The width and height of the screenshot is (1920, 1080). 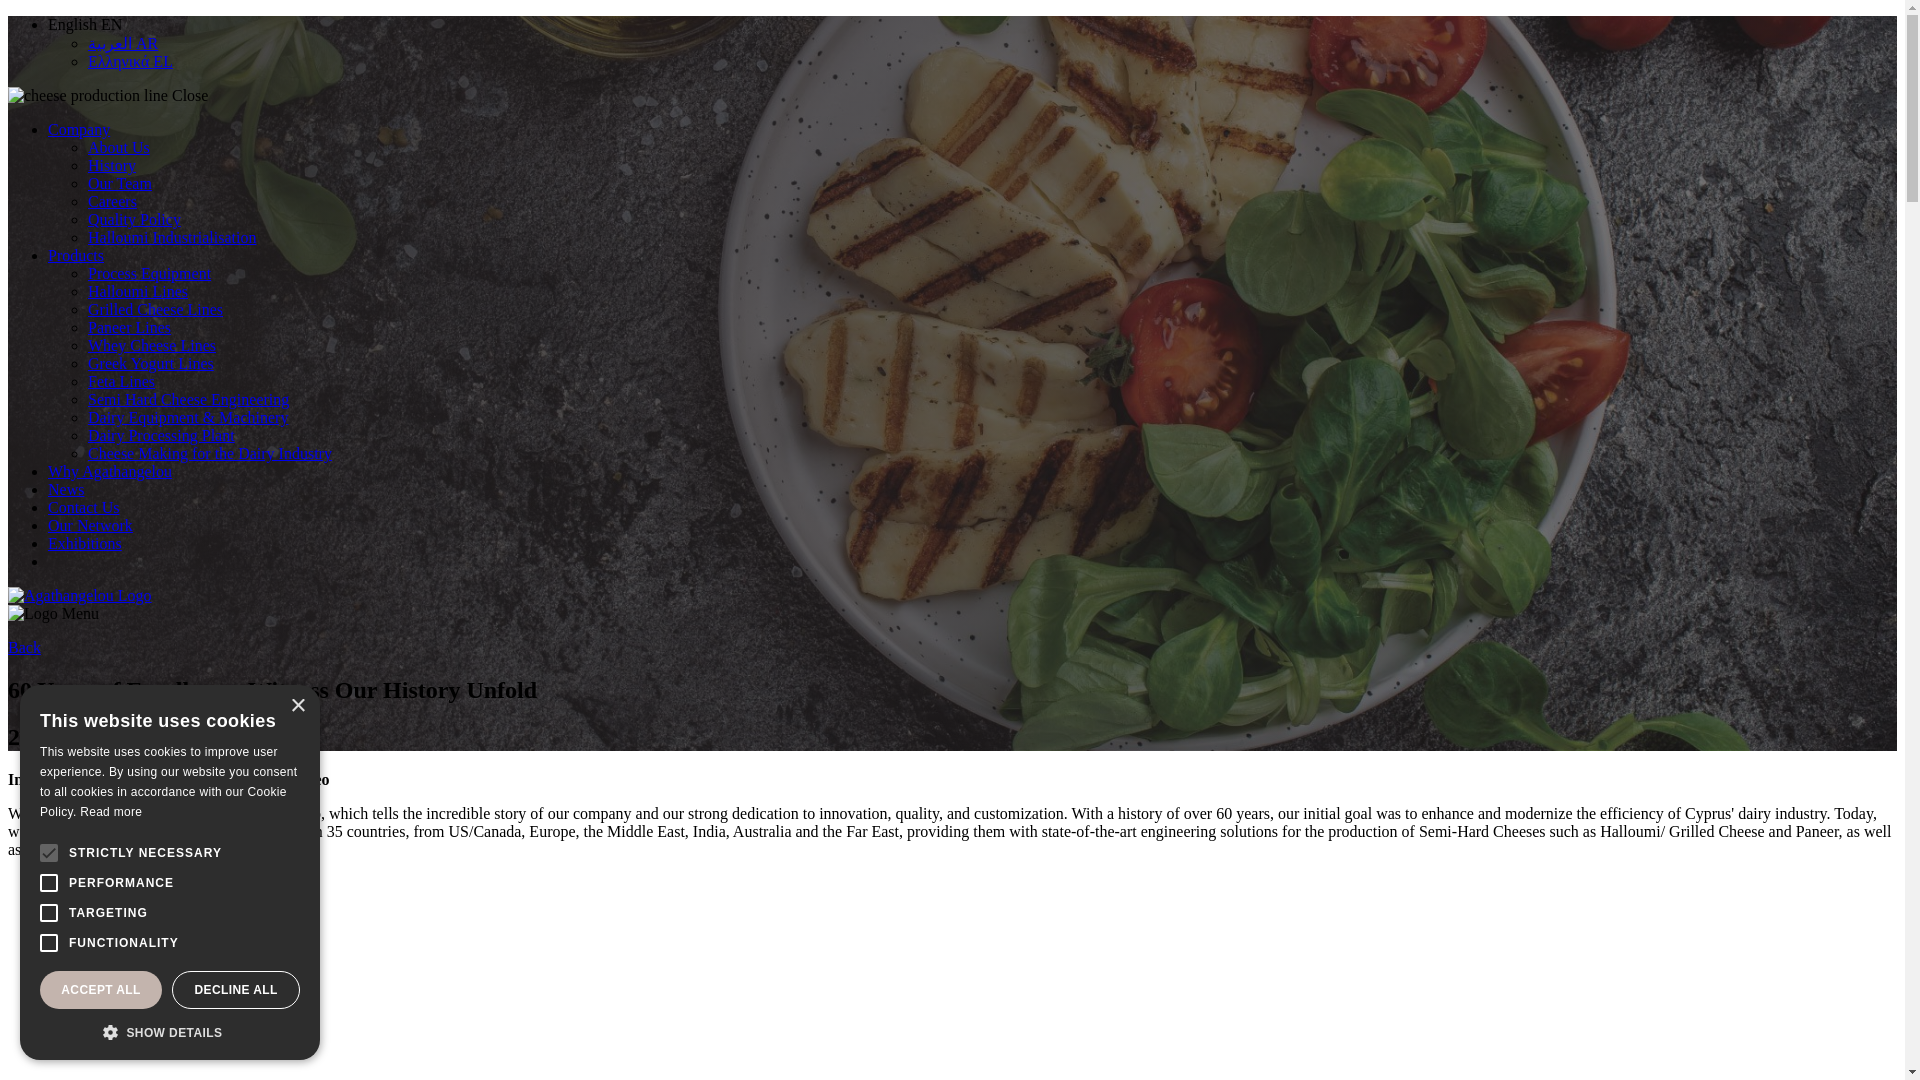 I want to click on About Us, so click(x=118, y=147).